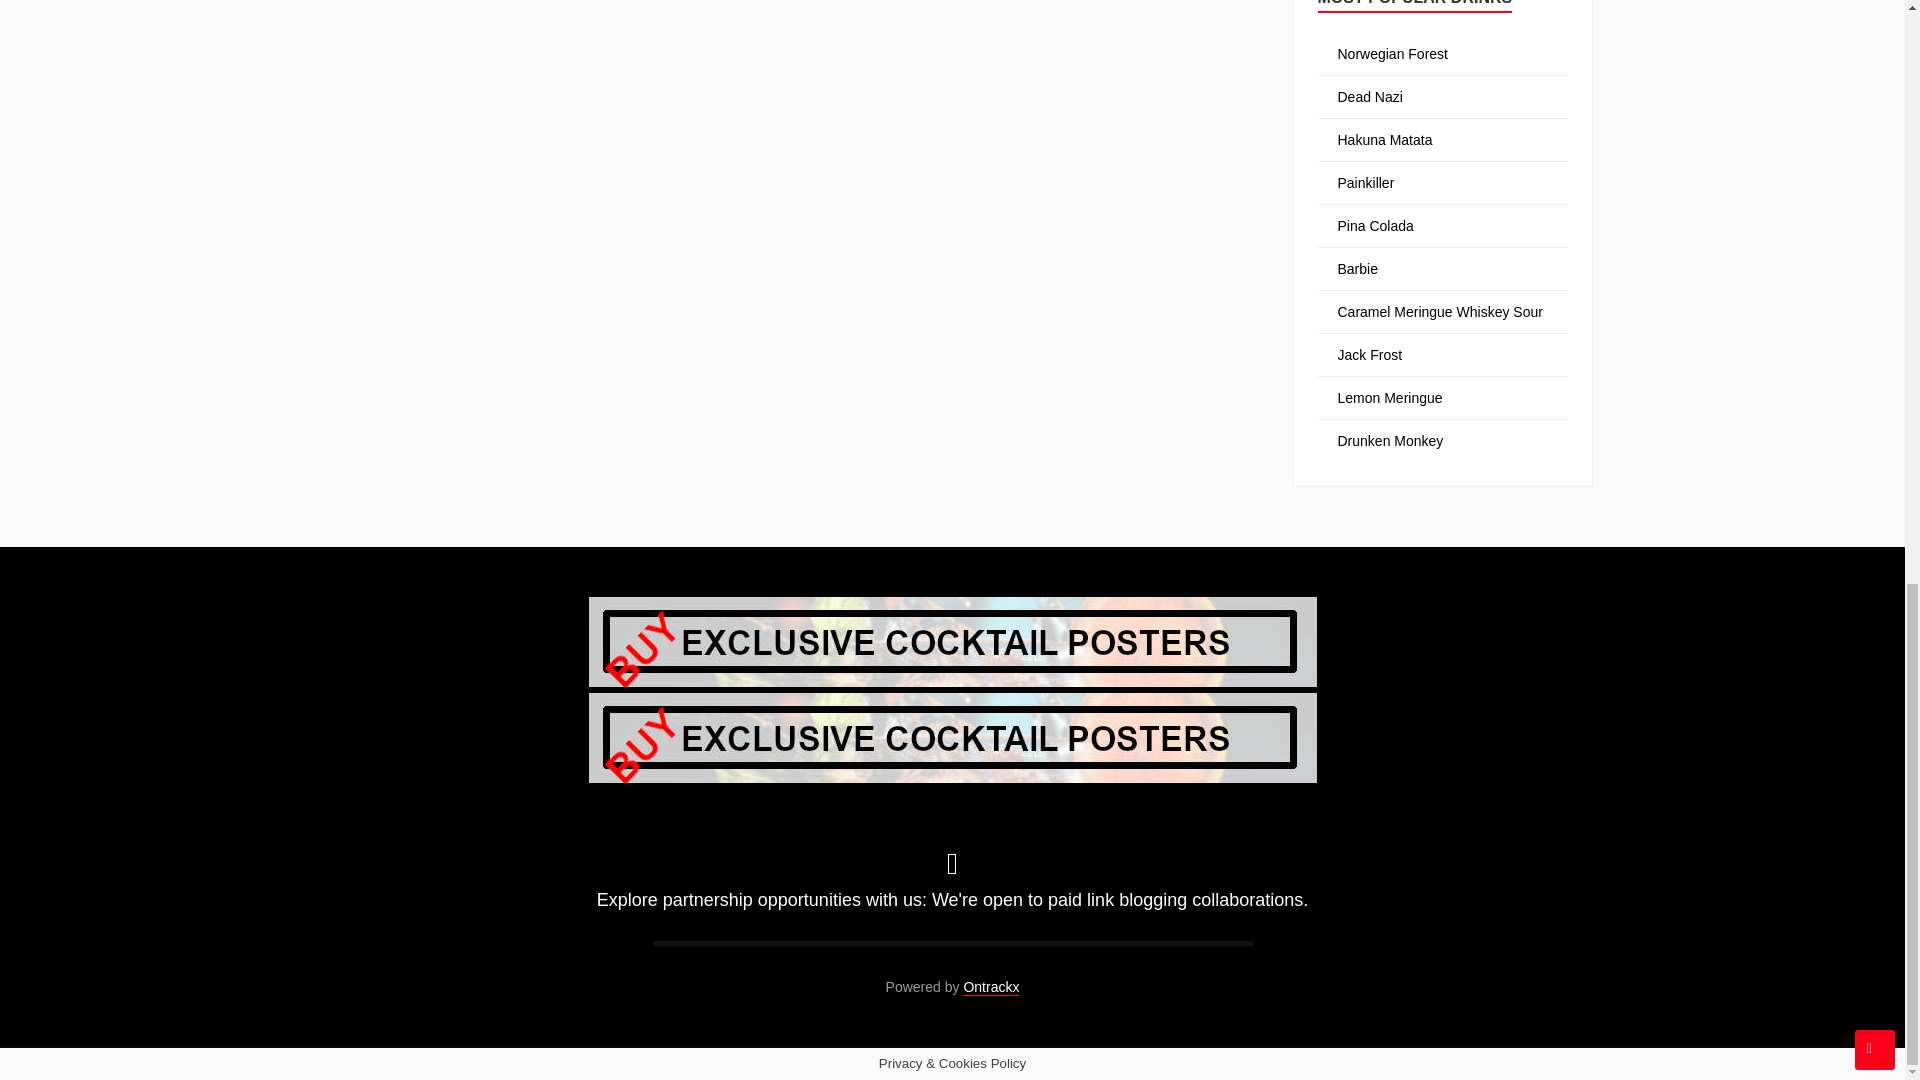 The width and height of the screenshot is (1920, 1080). Describe the element at coordinates (1366, 182) in the screenshot. I see `Painkiller` at that location.